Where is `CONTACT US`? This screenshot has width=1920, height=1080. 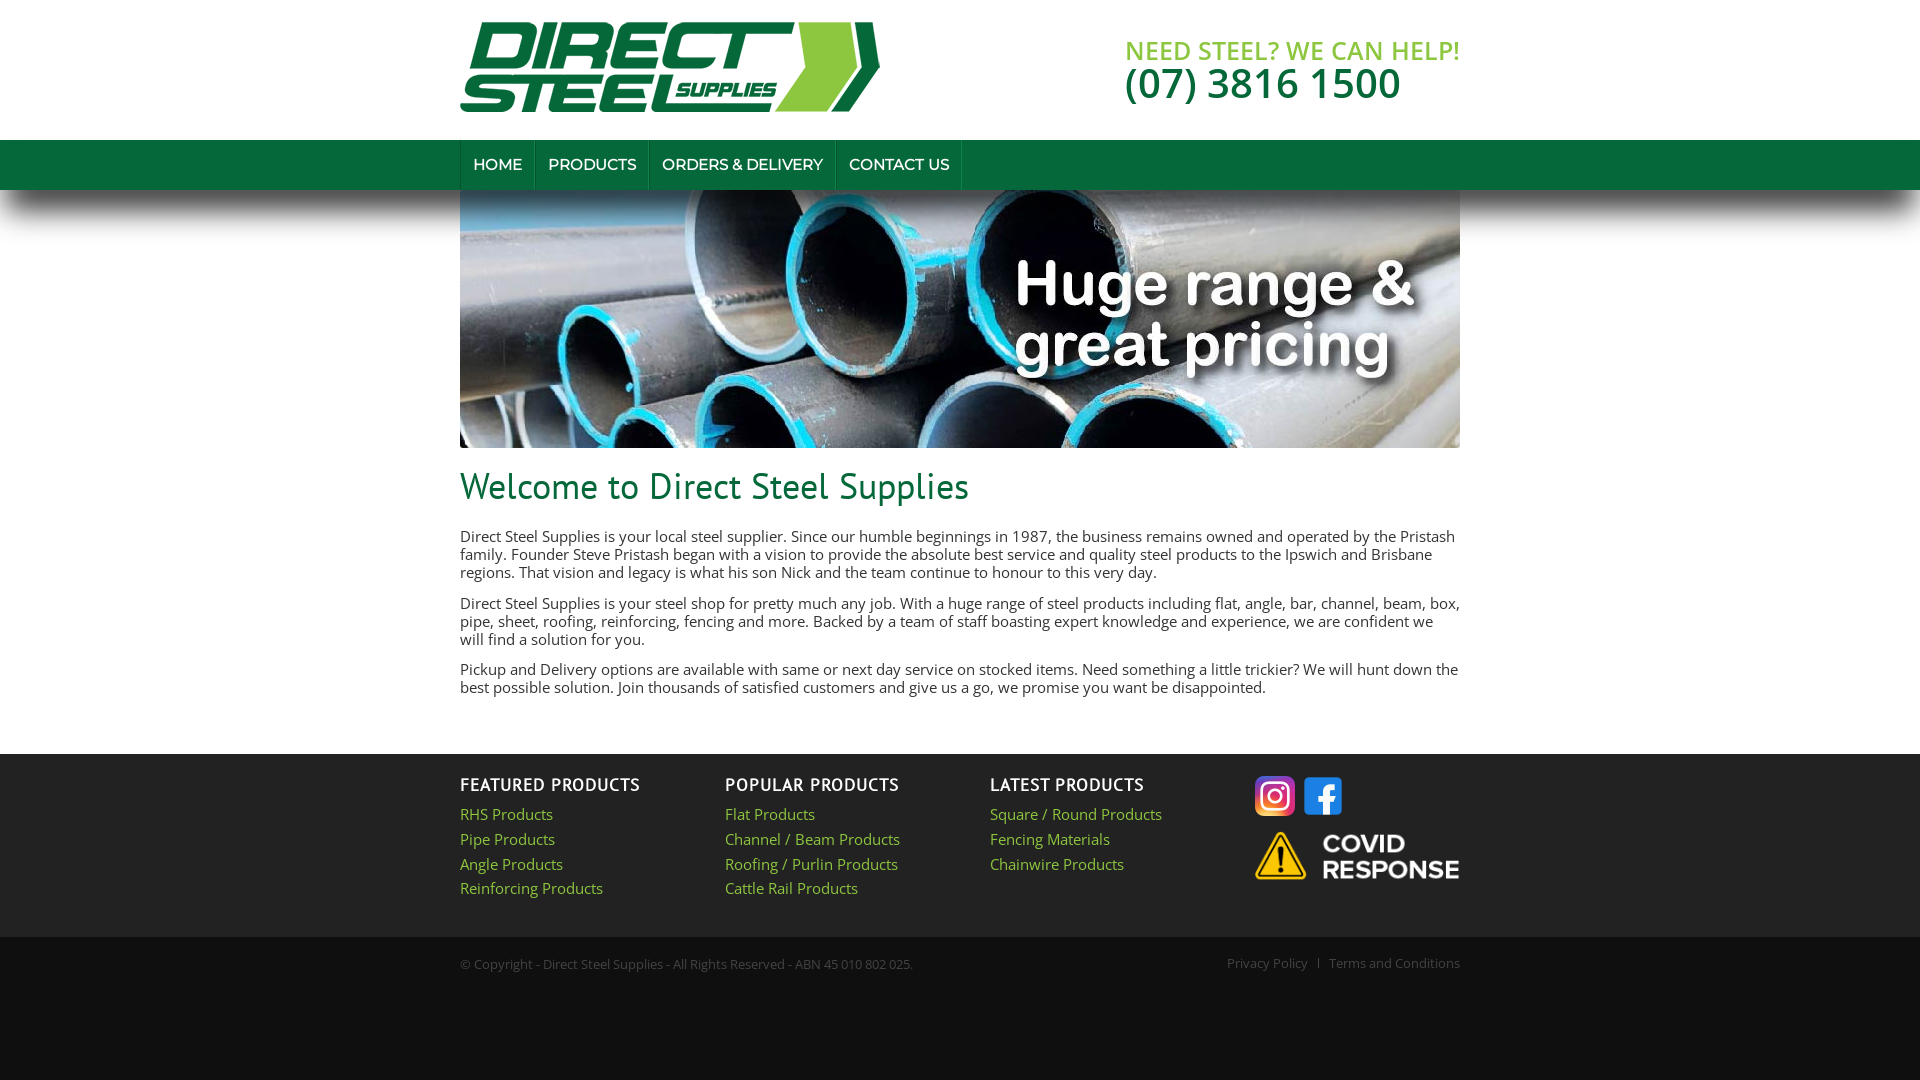
CONTACT US is located at coordinates (899, 165).